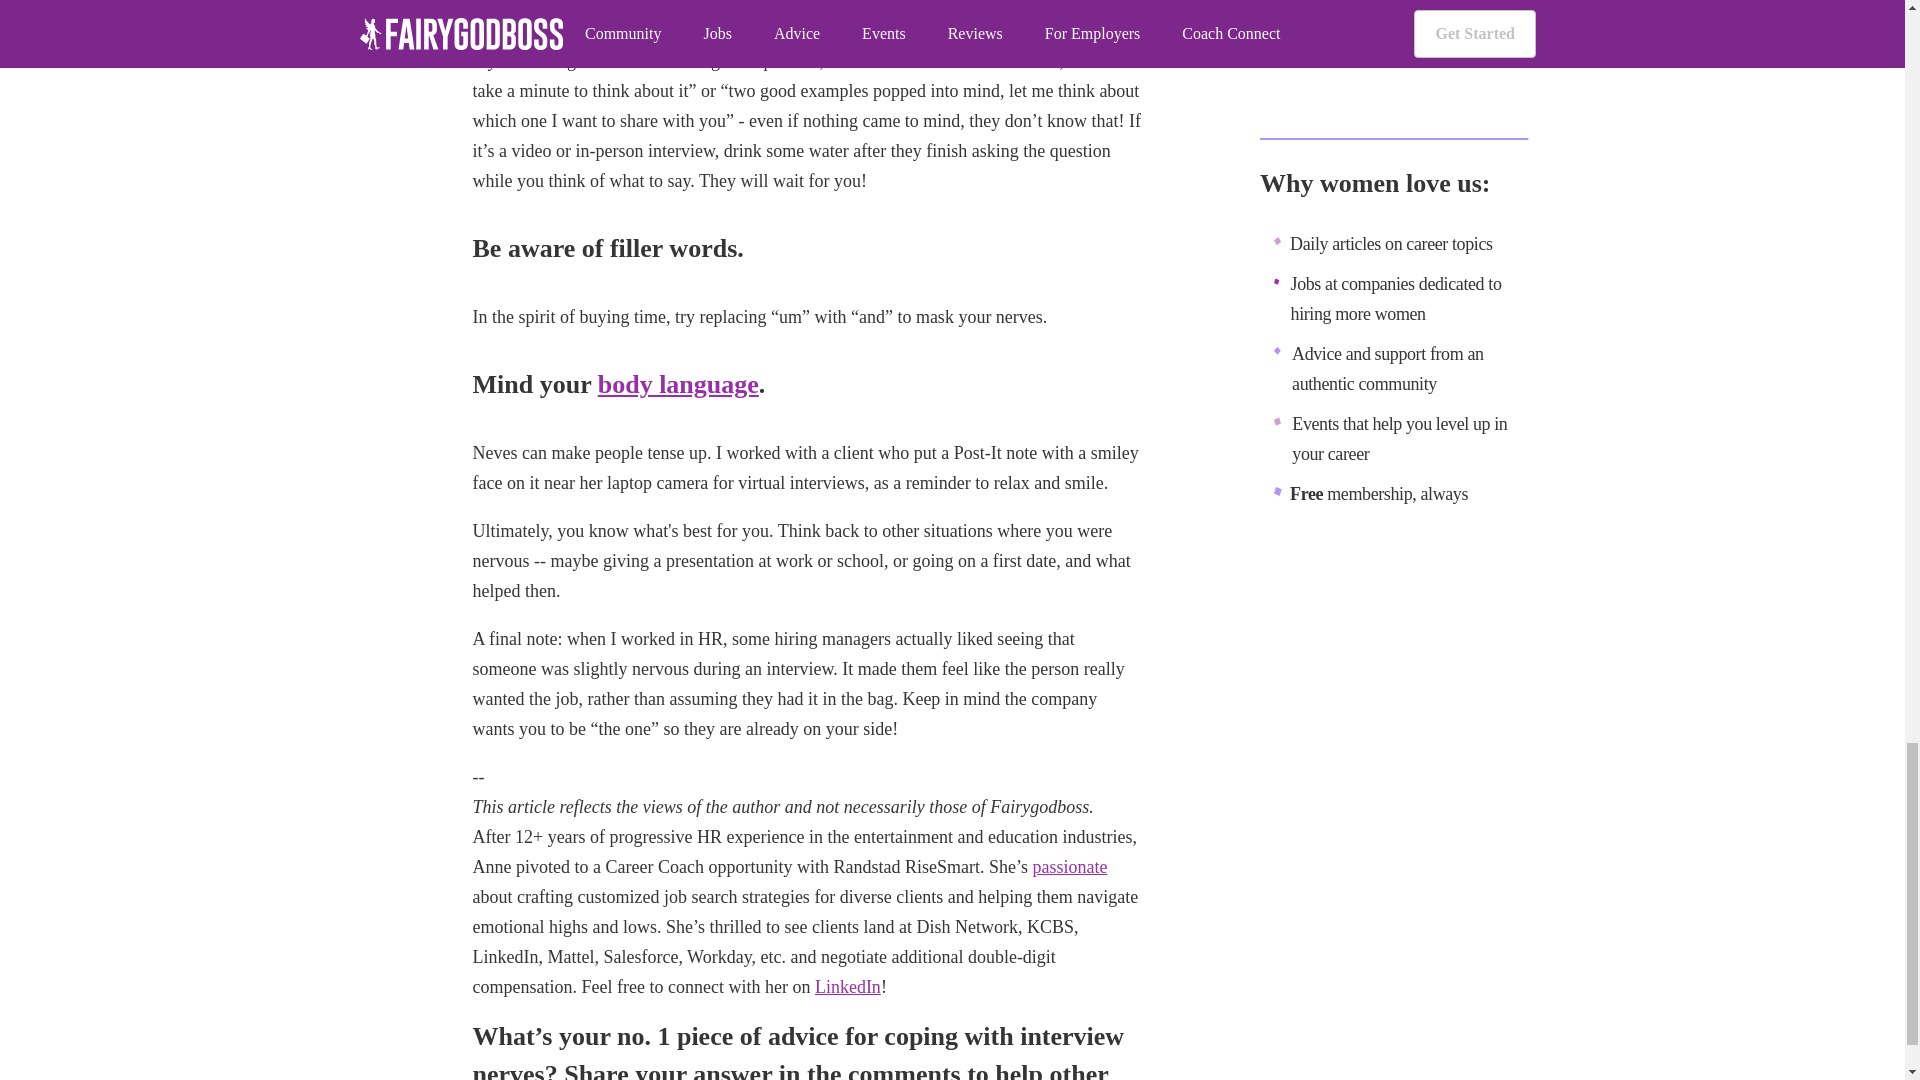 This screenshot has width=1920, height=1080. Describe the element at coordinates (848, 986) in the screenshot. I see `LinkedIn` at that location.